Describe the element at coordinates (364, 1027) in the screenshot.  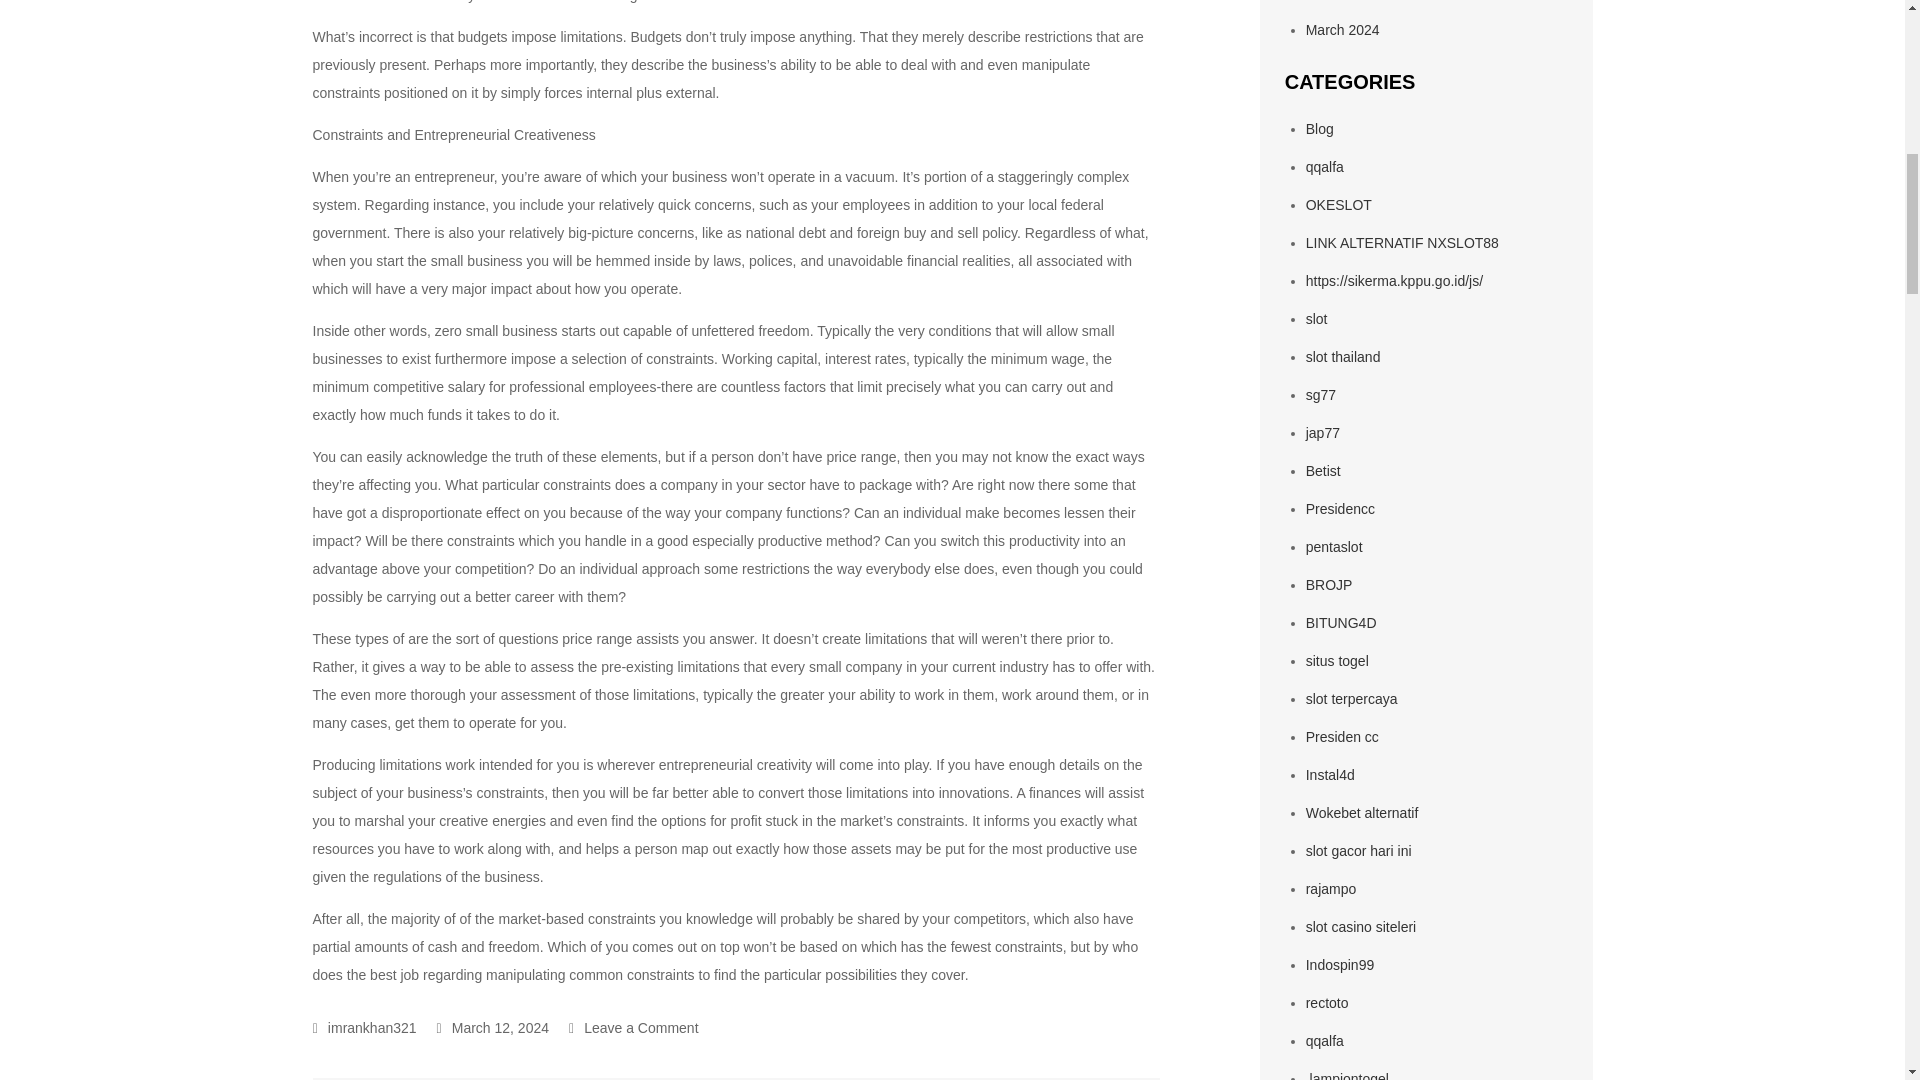
I see `imrankhan321` at that location.